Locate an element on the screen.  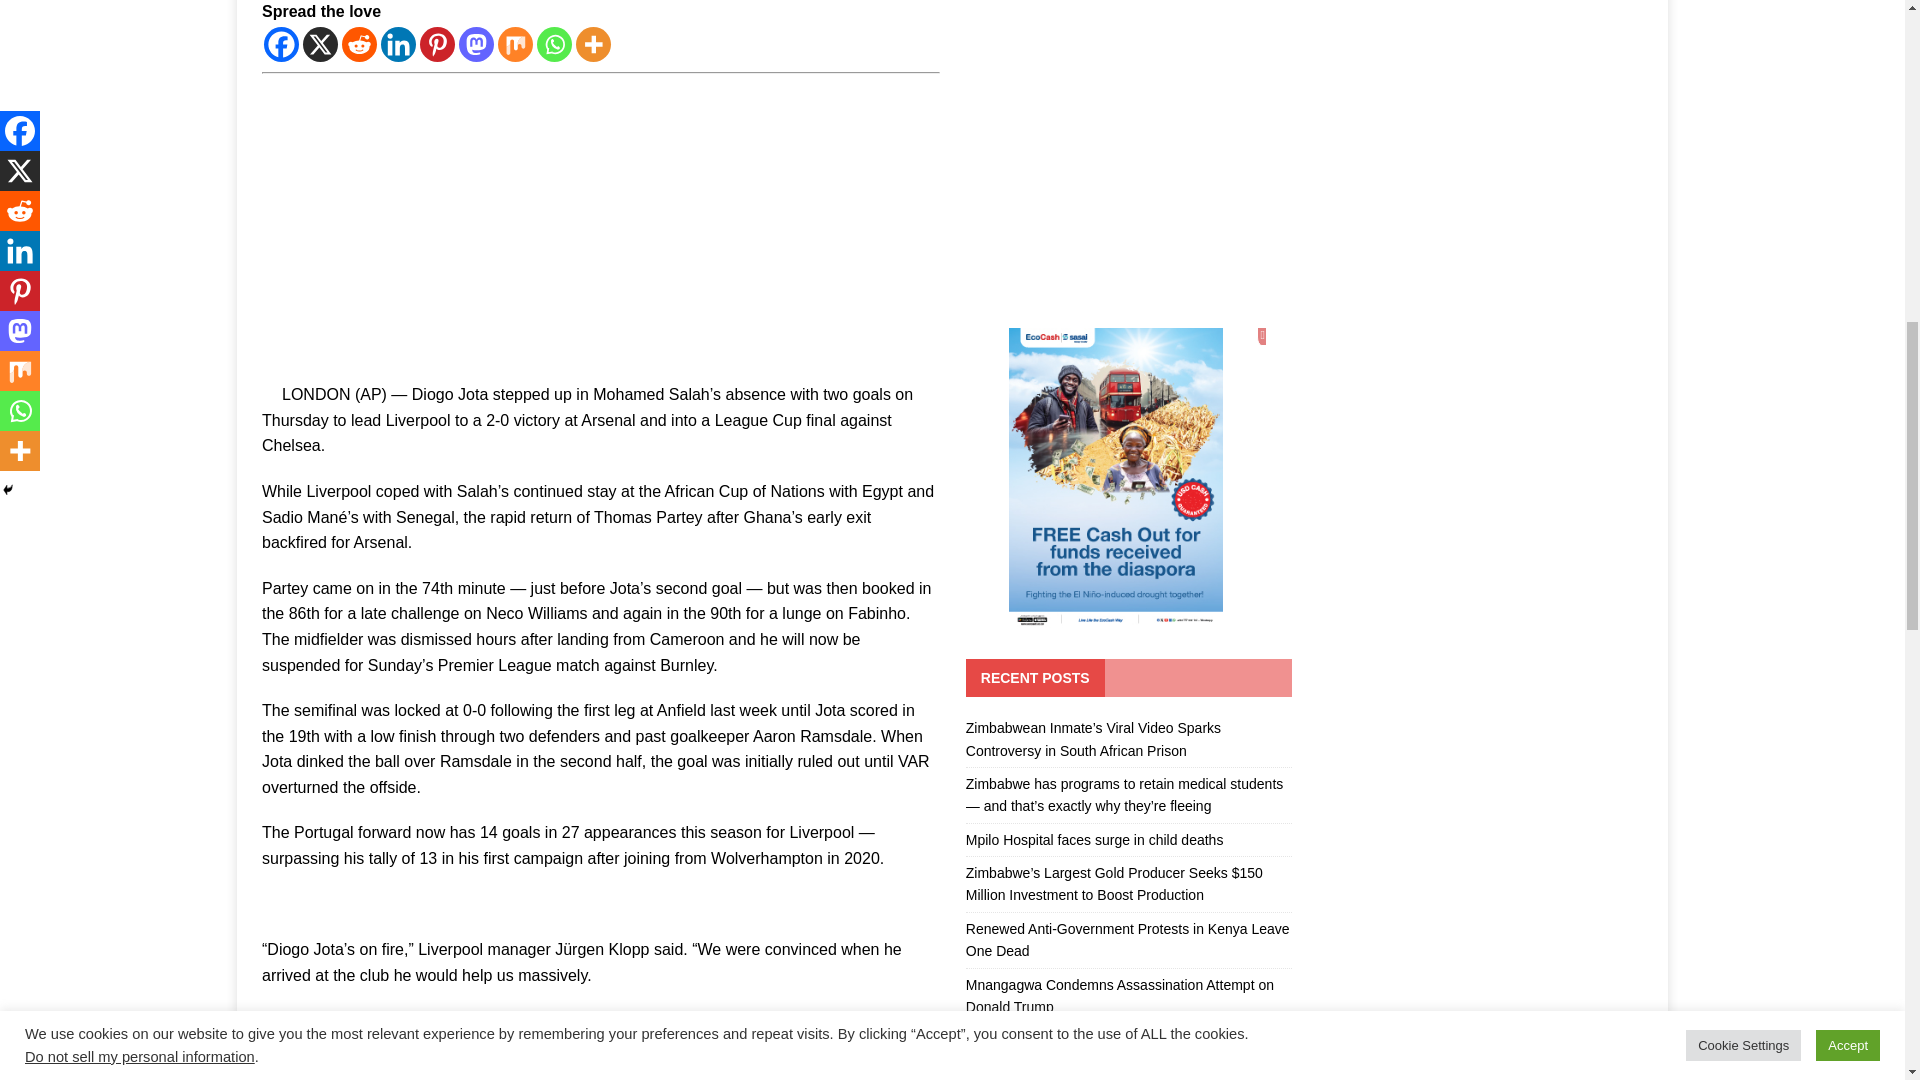
Advertisement is located at coordinates (600, 222).